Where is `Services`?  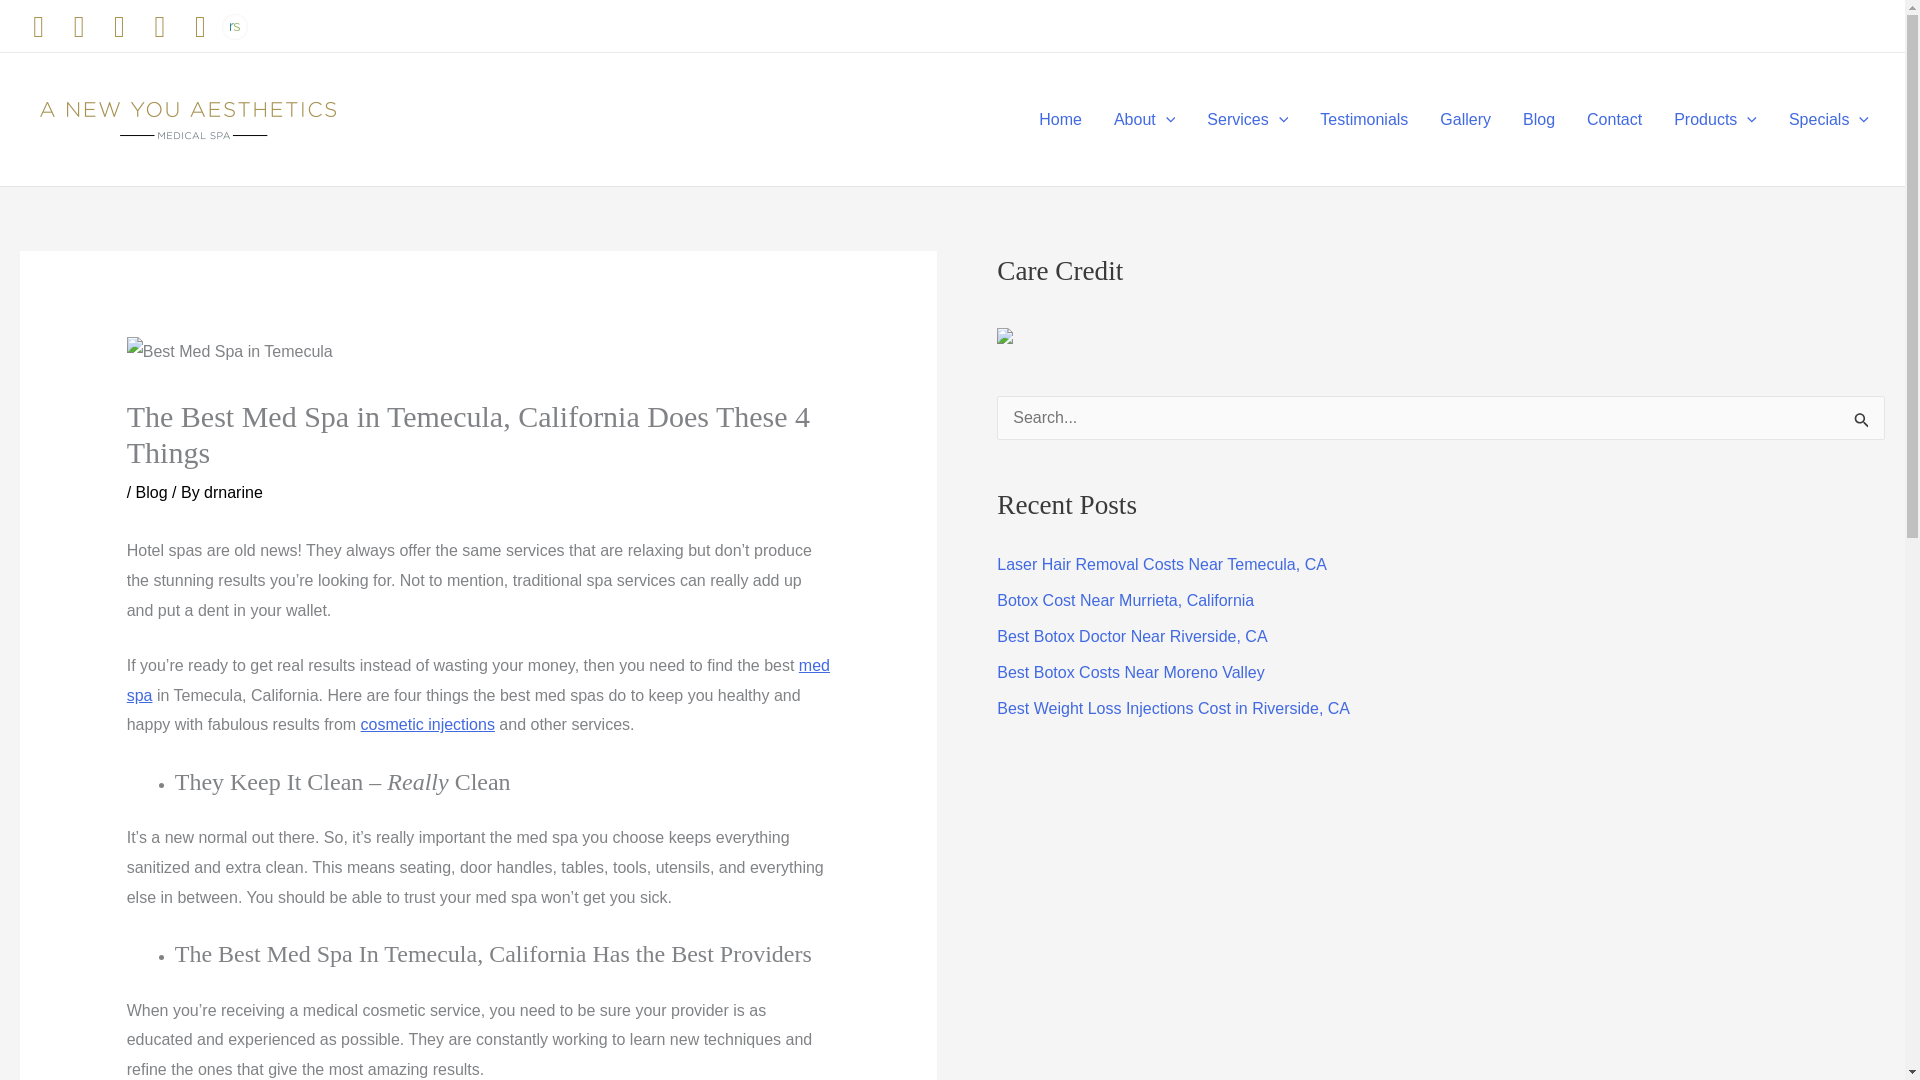 Services is located at coordinates (1246, 119).